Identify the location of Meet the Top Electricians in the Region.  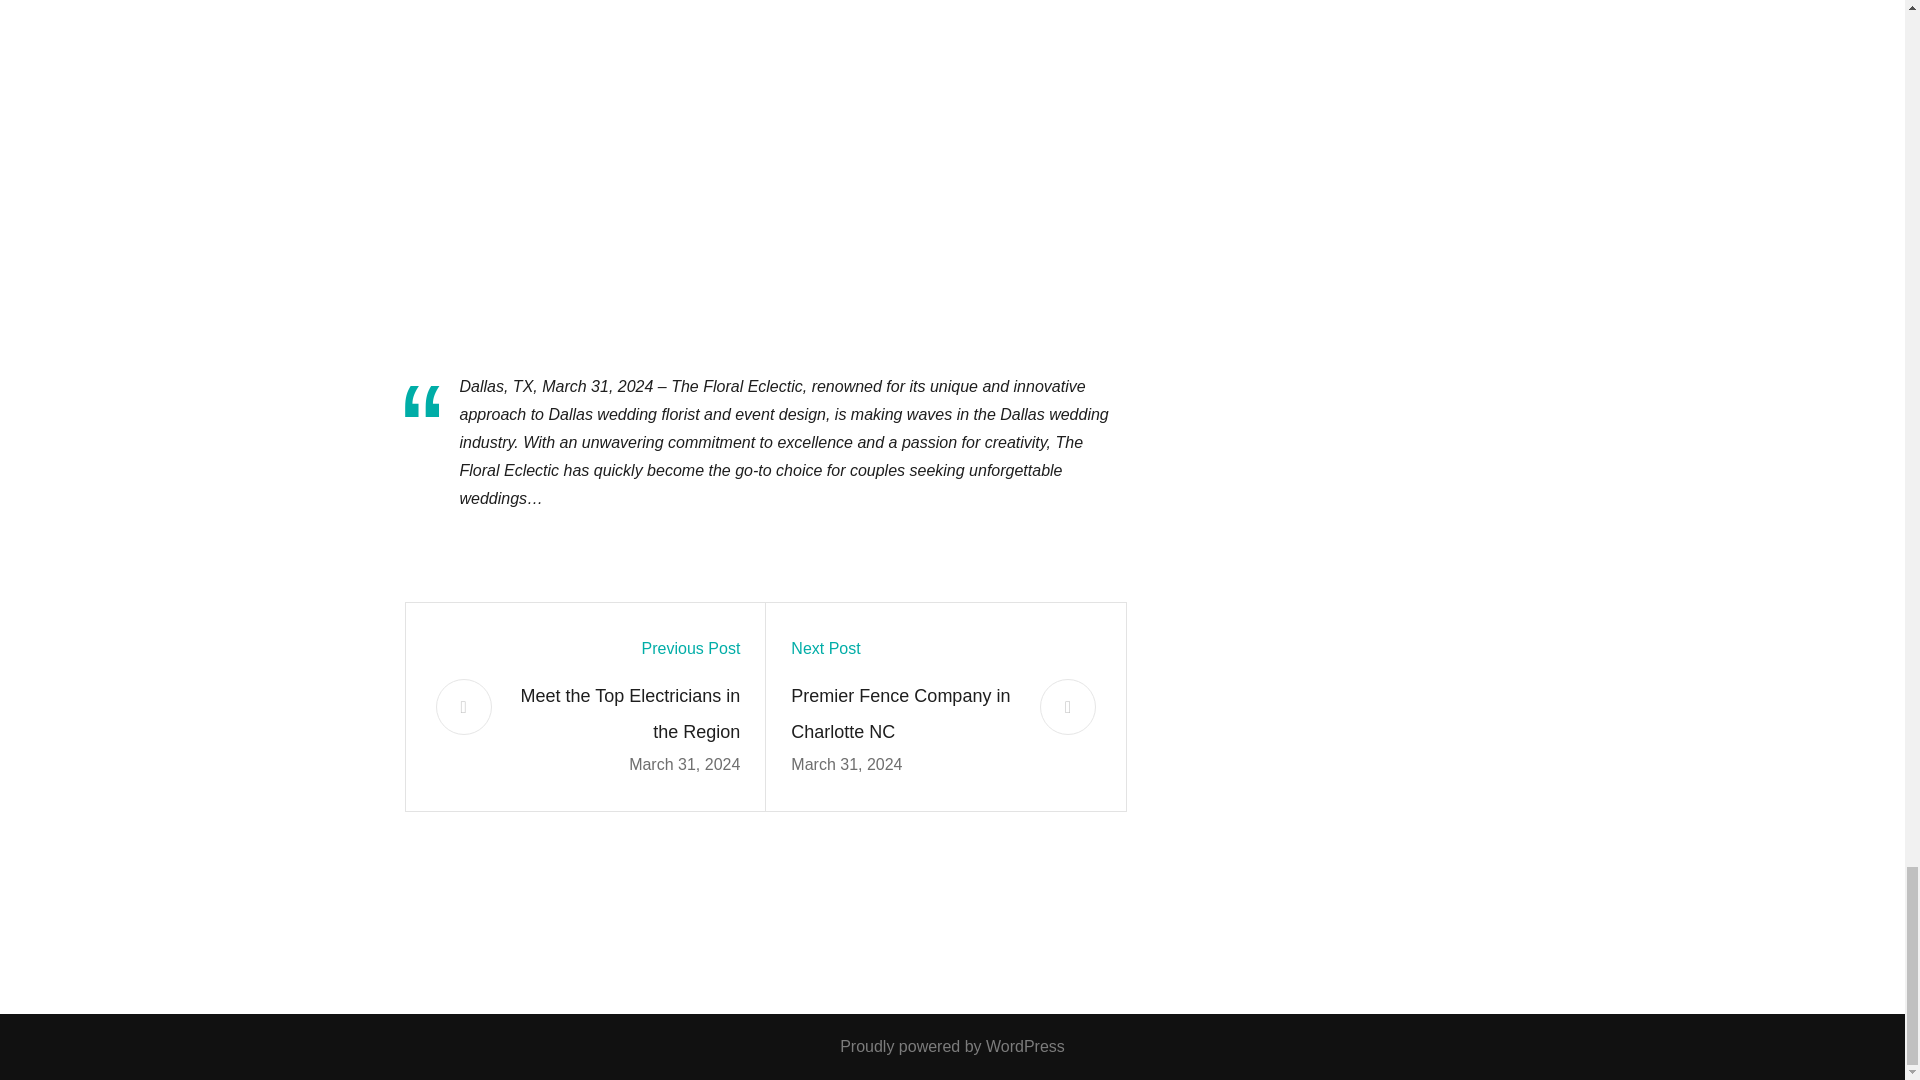
(628, 714).